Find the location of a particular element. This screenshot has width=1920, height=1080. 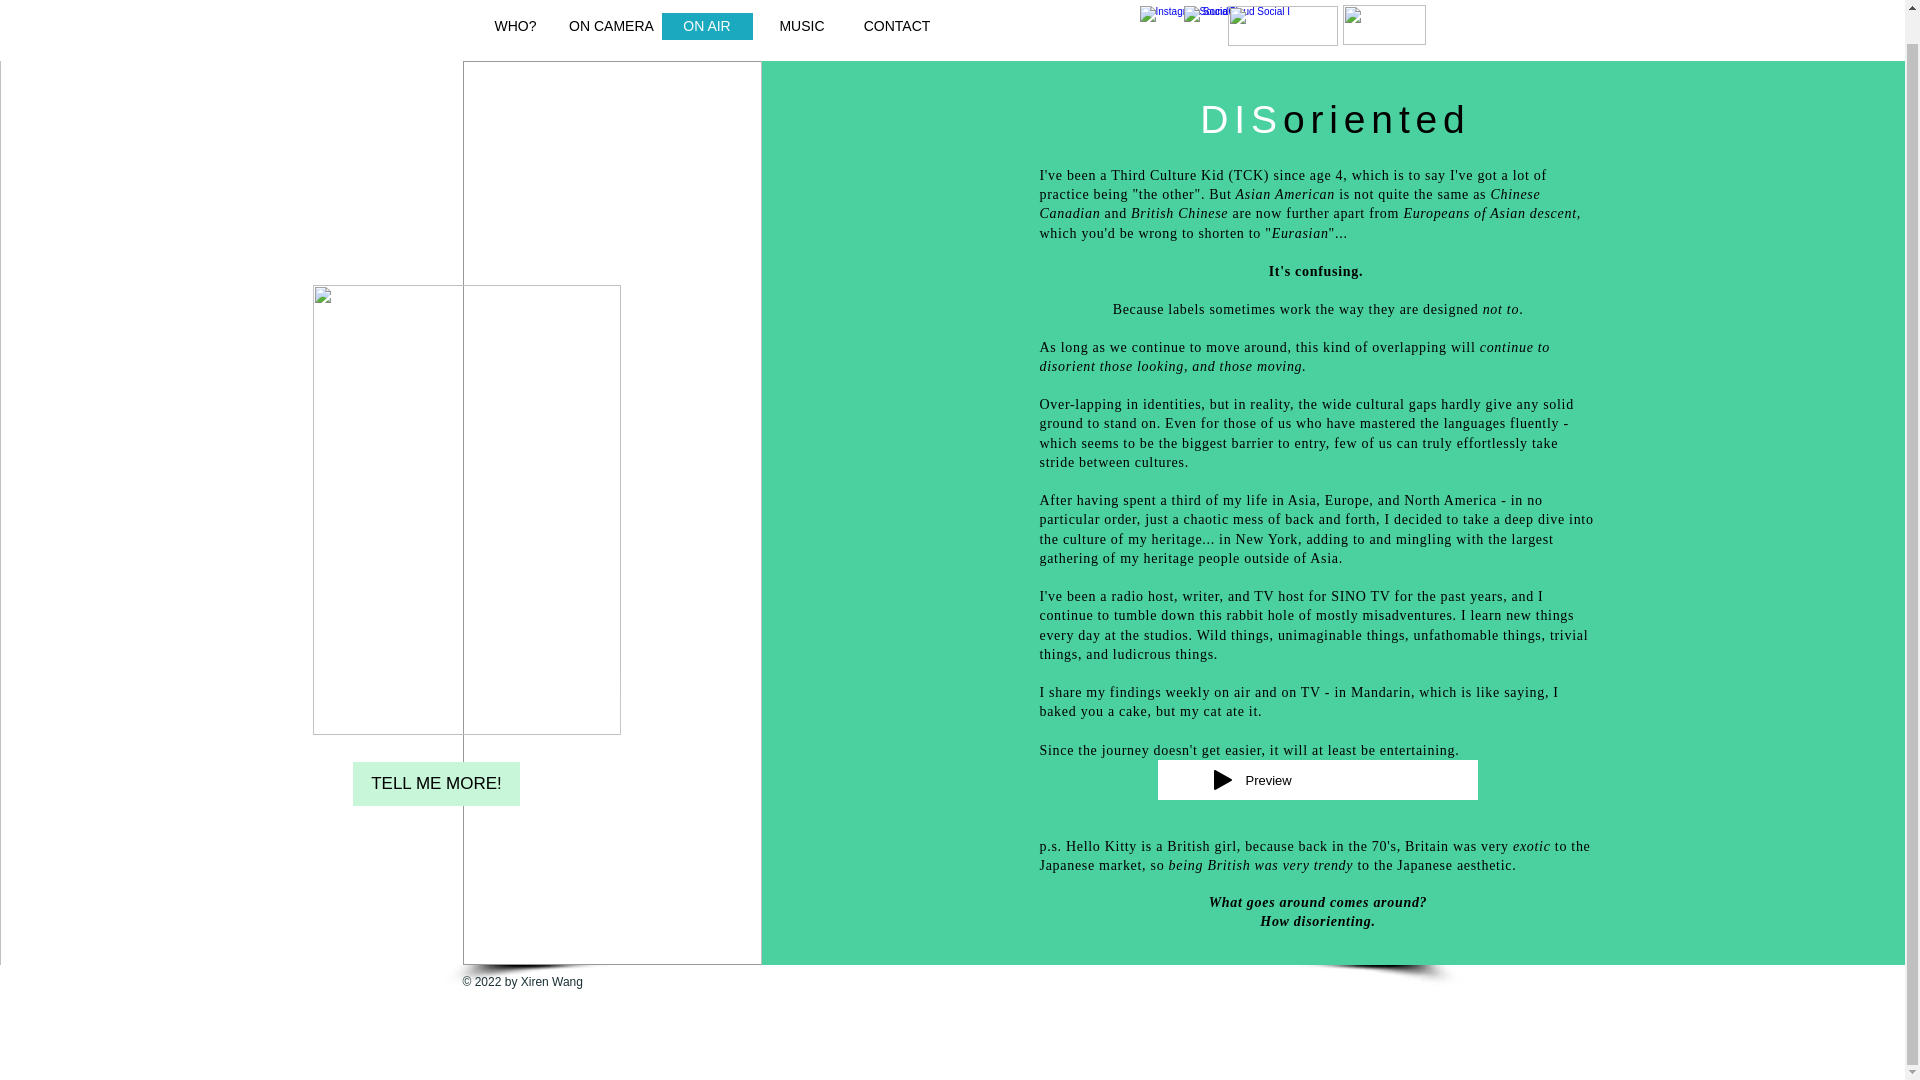

MUSIC is located at coordinates (801, 26).